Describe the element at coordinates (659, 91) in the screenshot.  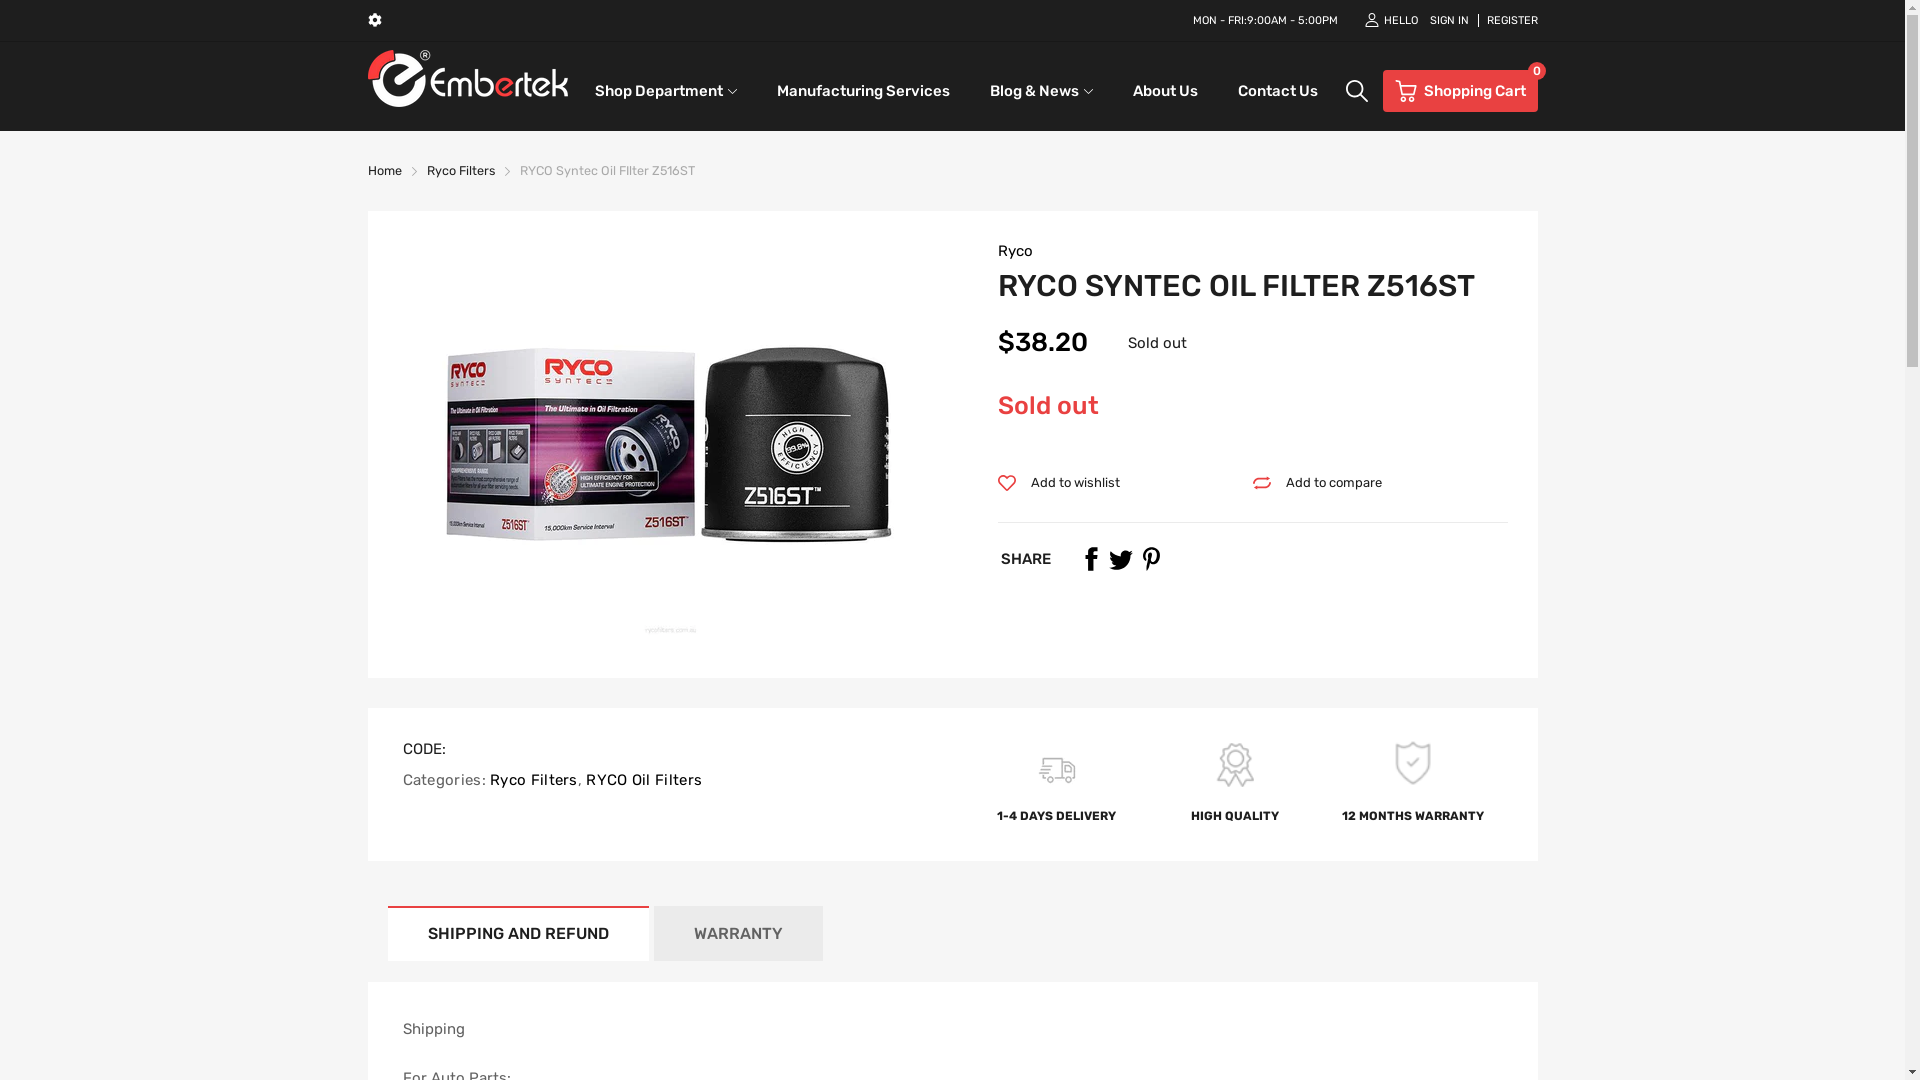
I see `Shop Department` at that location.